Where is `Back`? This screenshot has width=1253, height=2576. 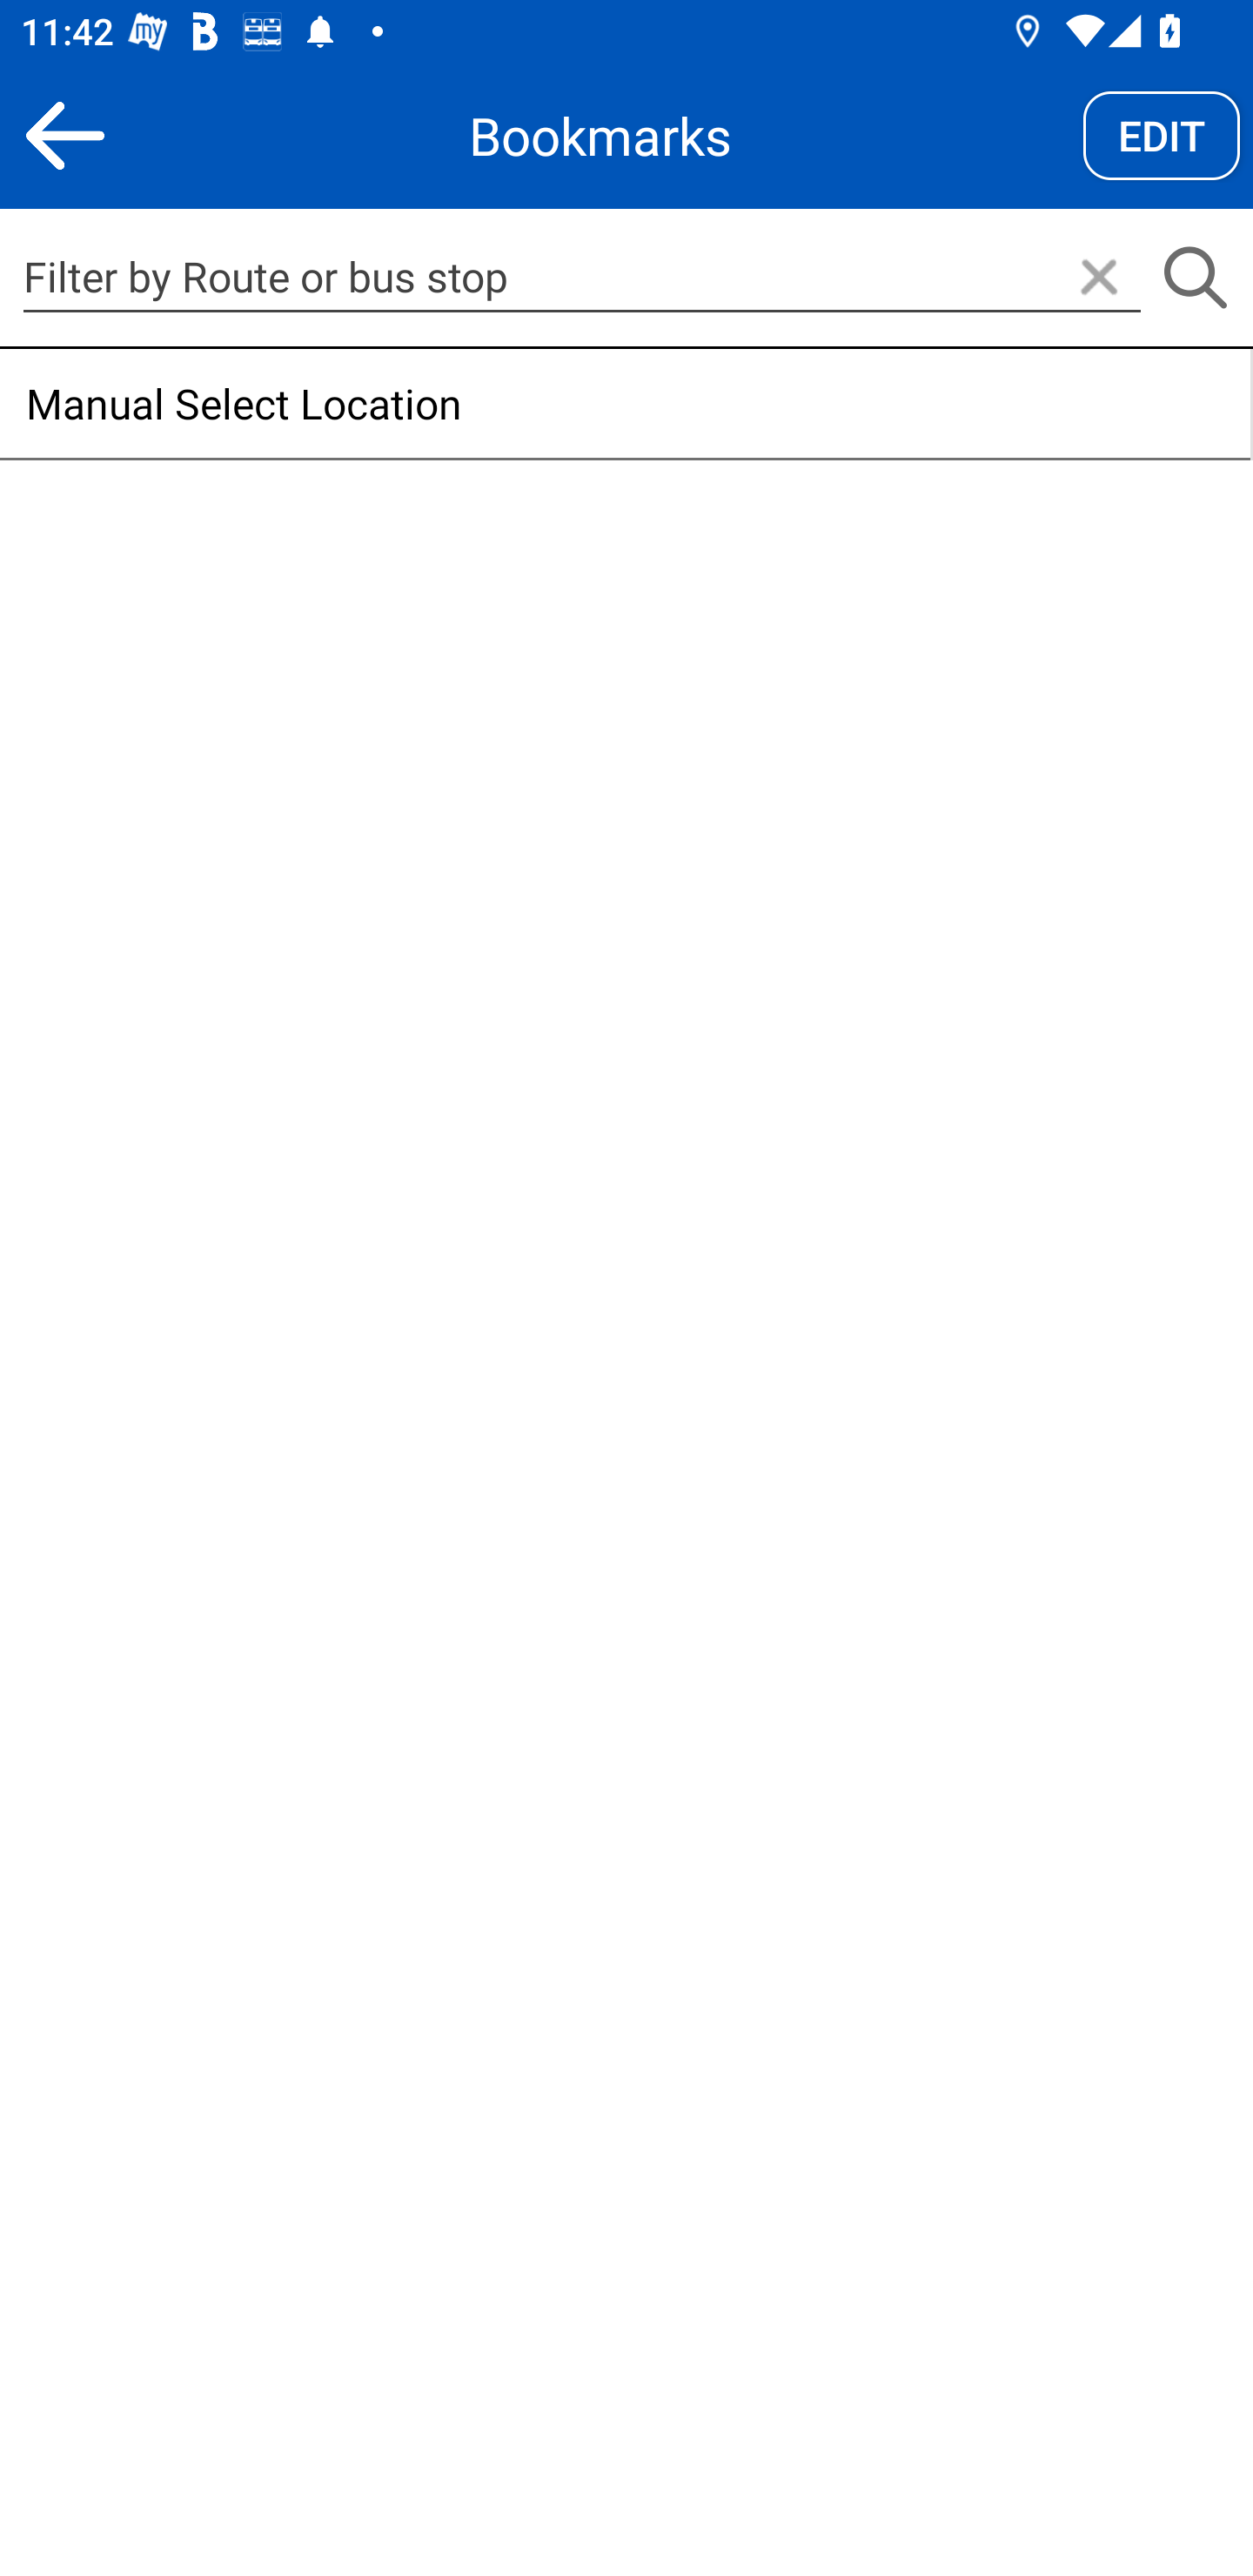 Back is located at coordinates (64, 135).